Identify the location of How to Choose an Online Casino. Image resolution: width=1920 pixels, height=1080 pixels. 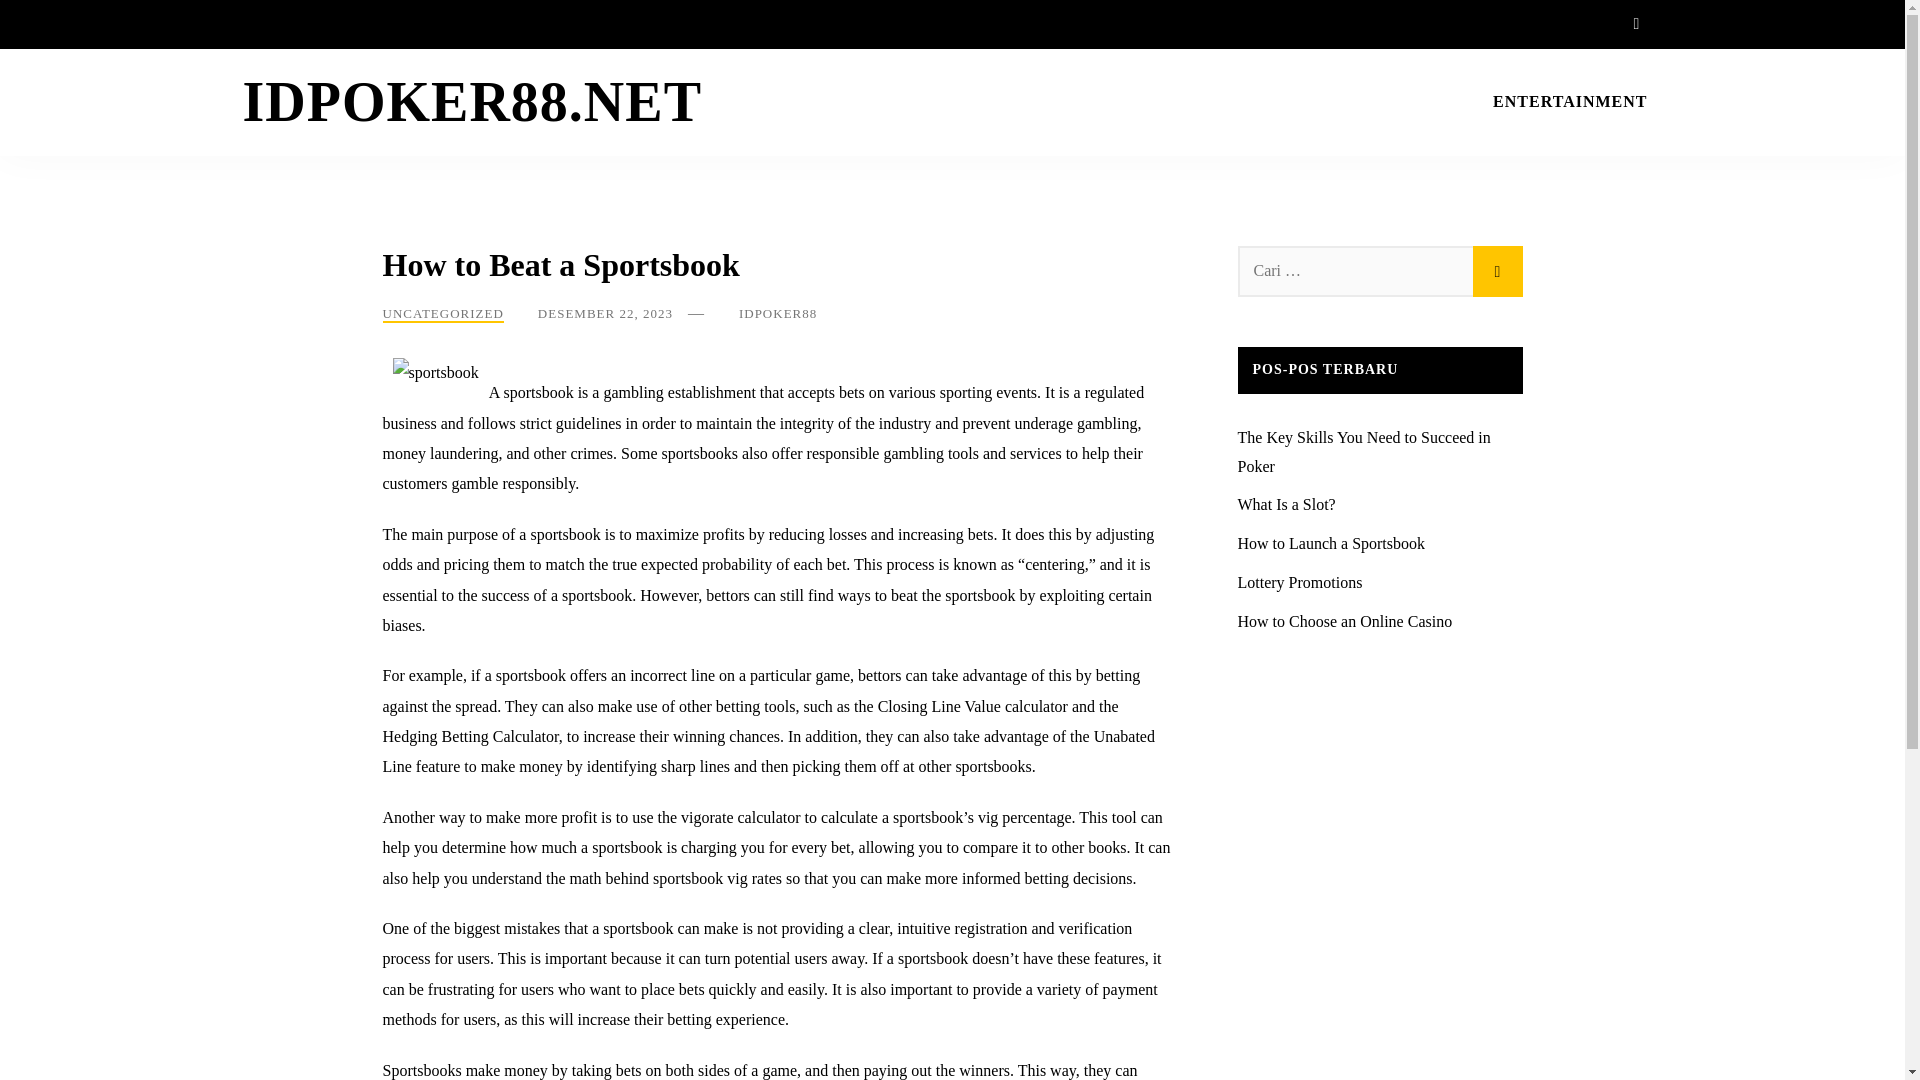
(1346, 621).